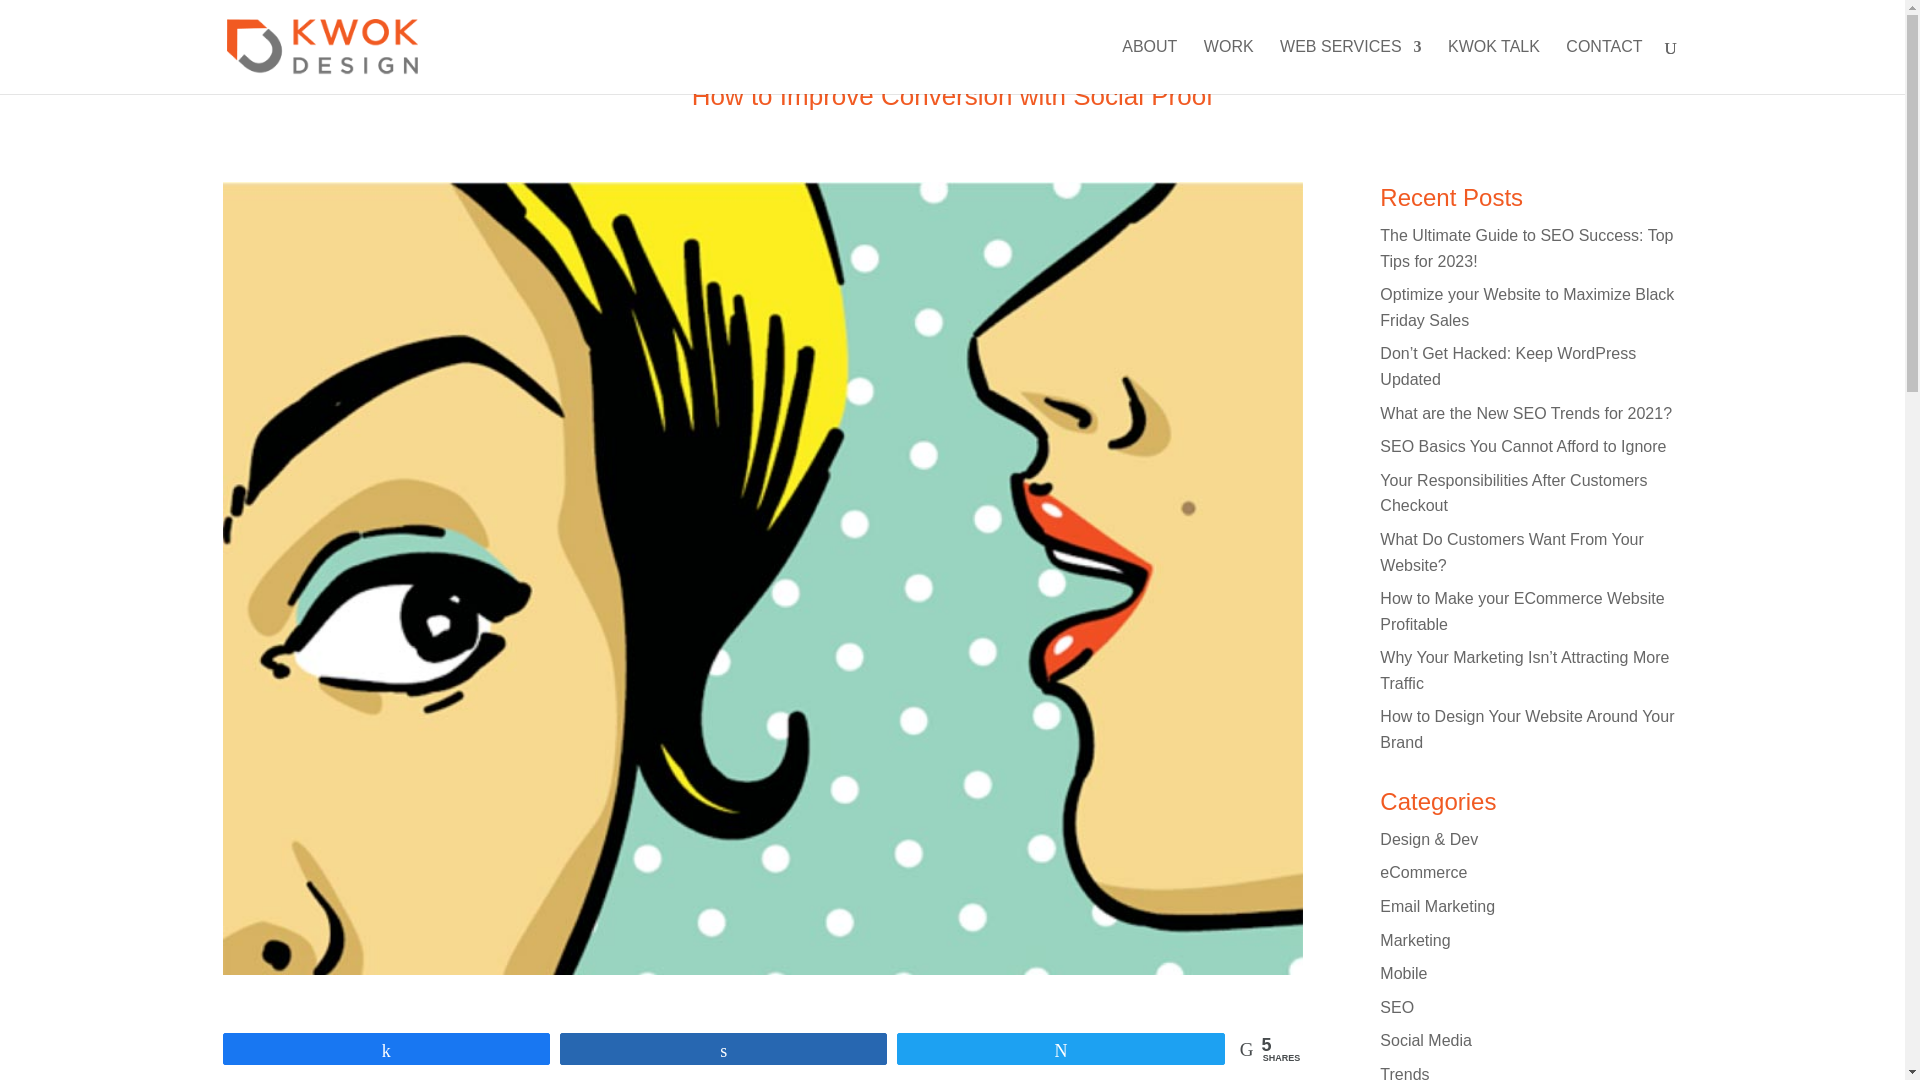 This screenshot has width=1920, height=1080. I want to click on Your Responsibilities After Customers Checkout, so click(1514, 493).